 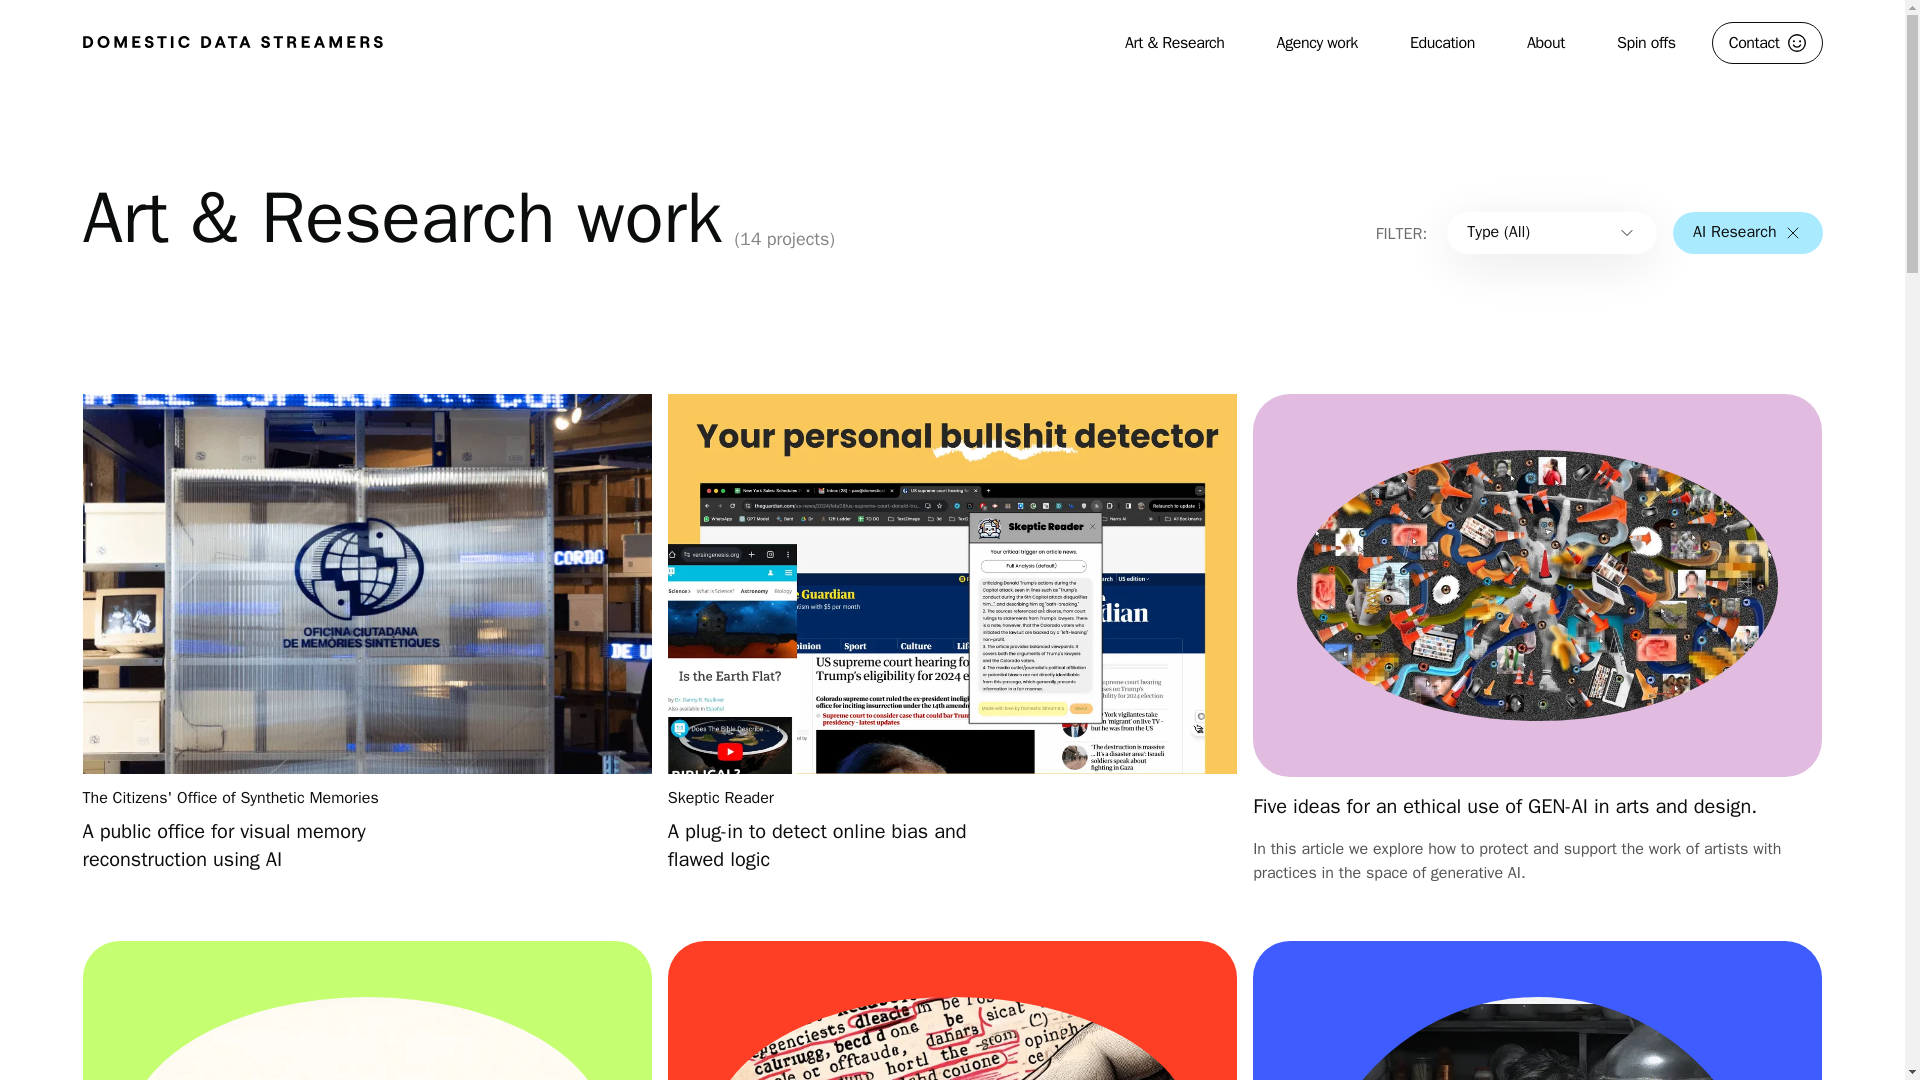 I want to click on The Citizens' Office of Synthetic Memories, so click(x=230, y=798).